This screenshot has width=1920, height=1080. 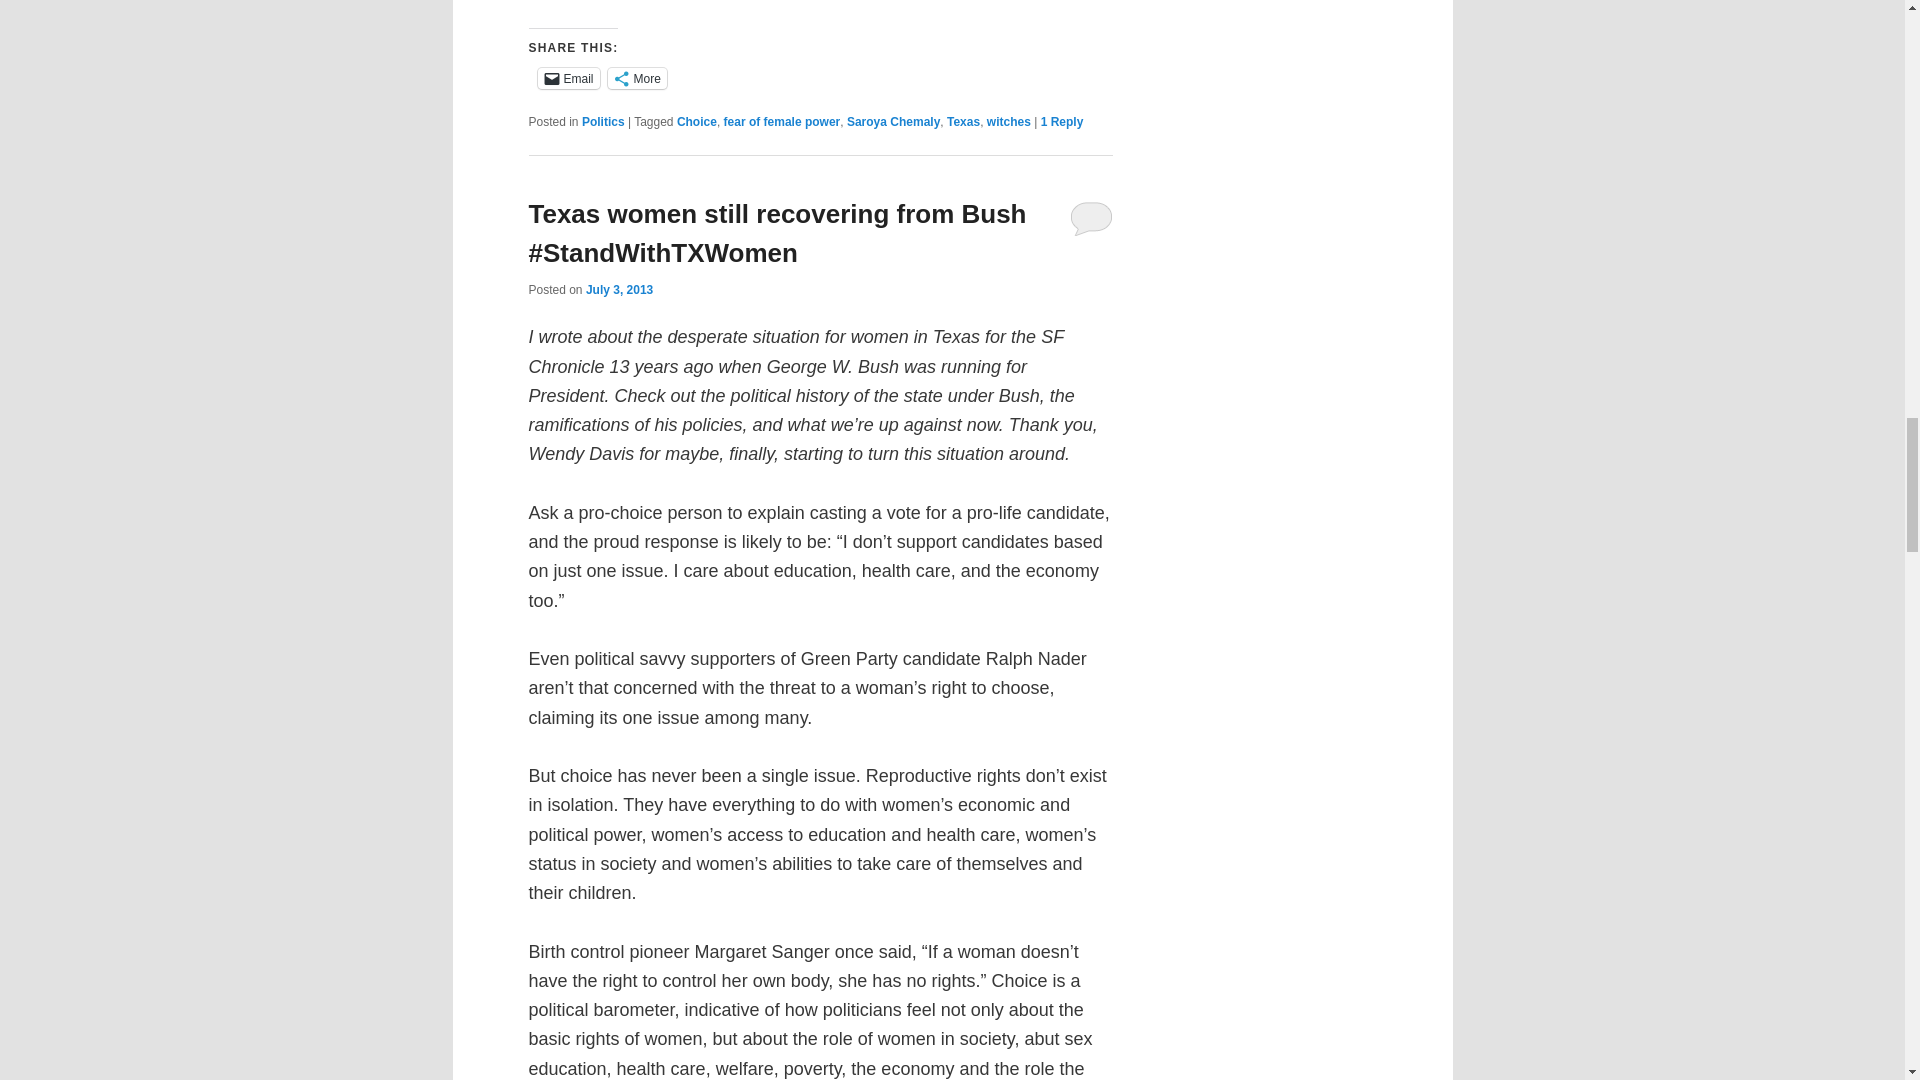 I want to click on 1 Reply, so click(x=1062, y=121).